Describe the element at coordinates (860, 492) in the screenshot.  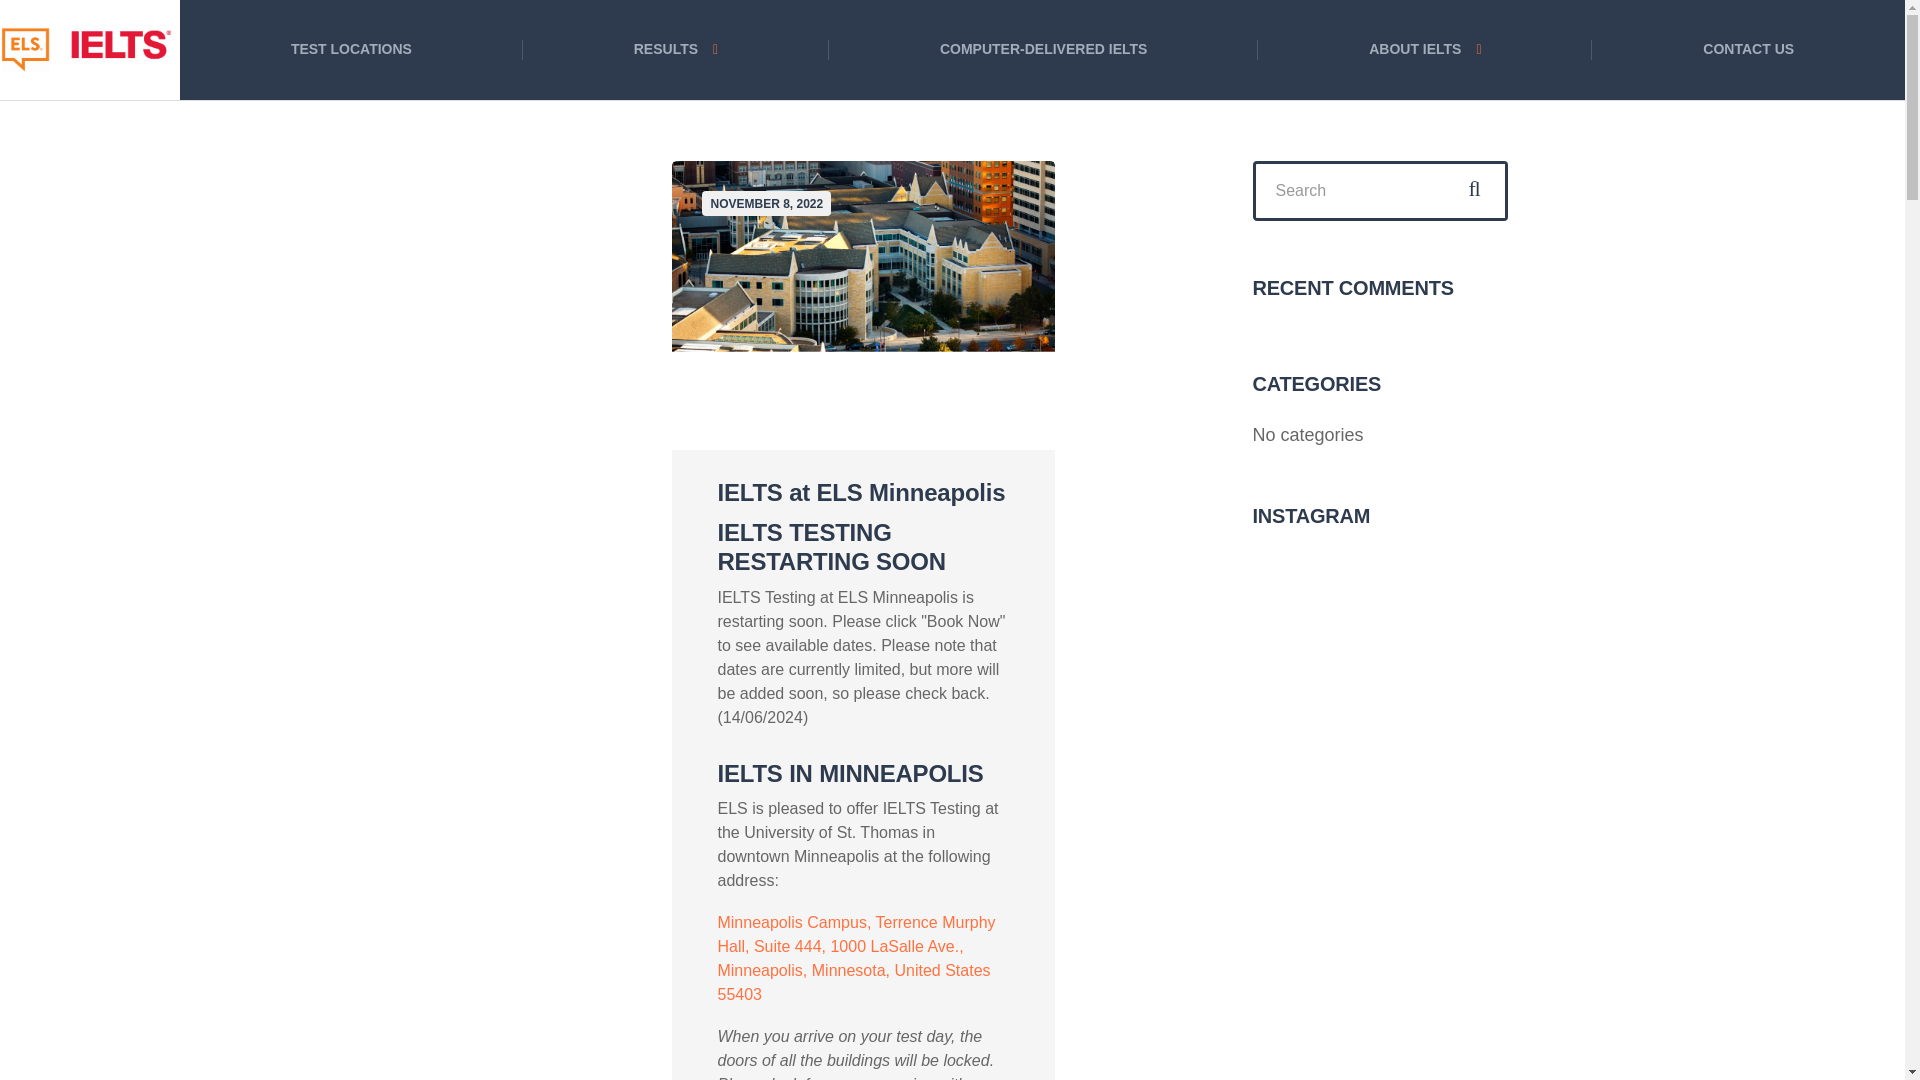
I see `IELTS at ELS Minneapolis` at that location.